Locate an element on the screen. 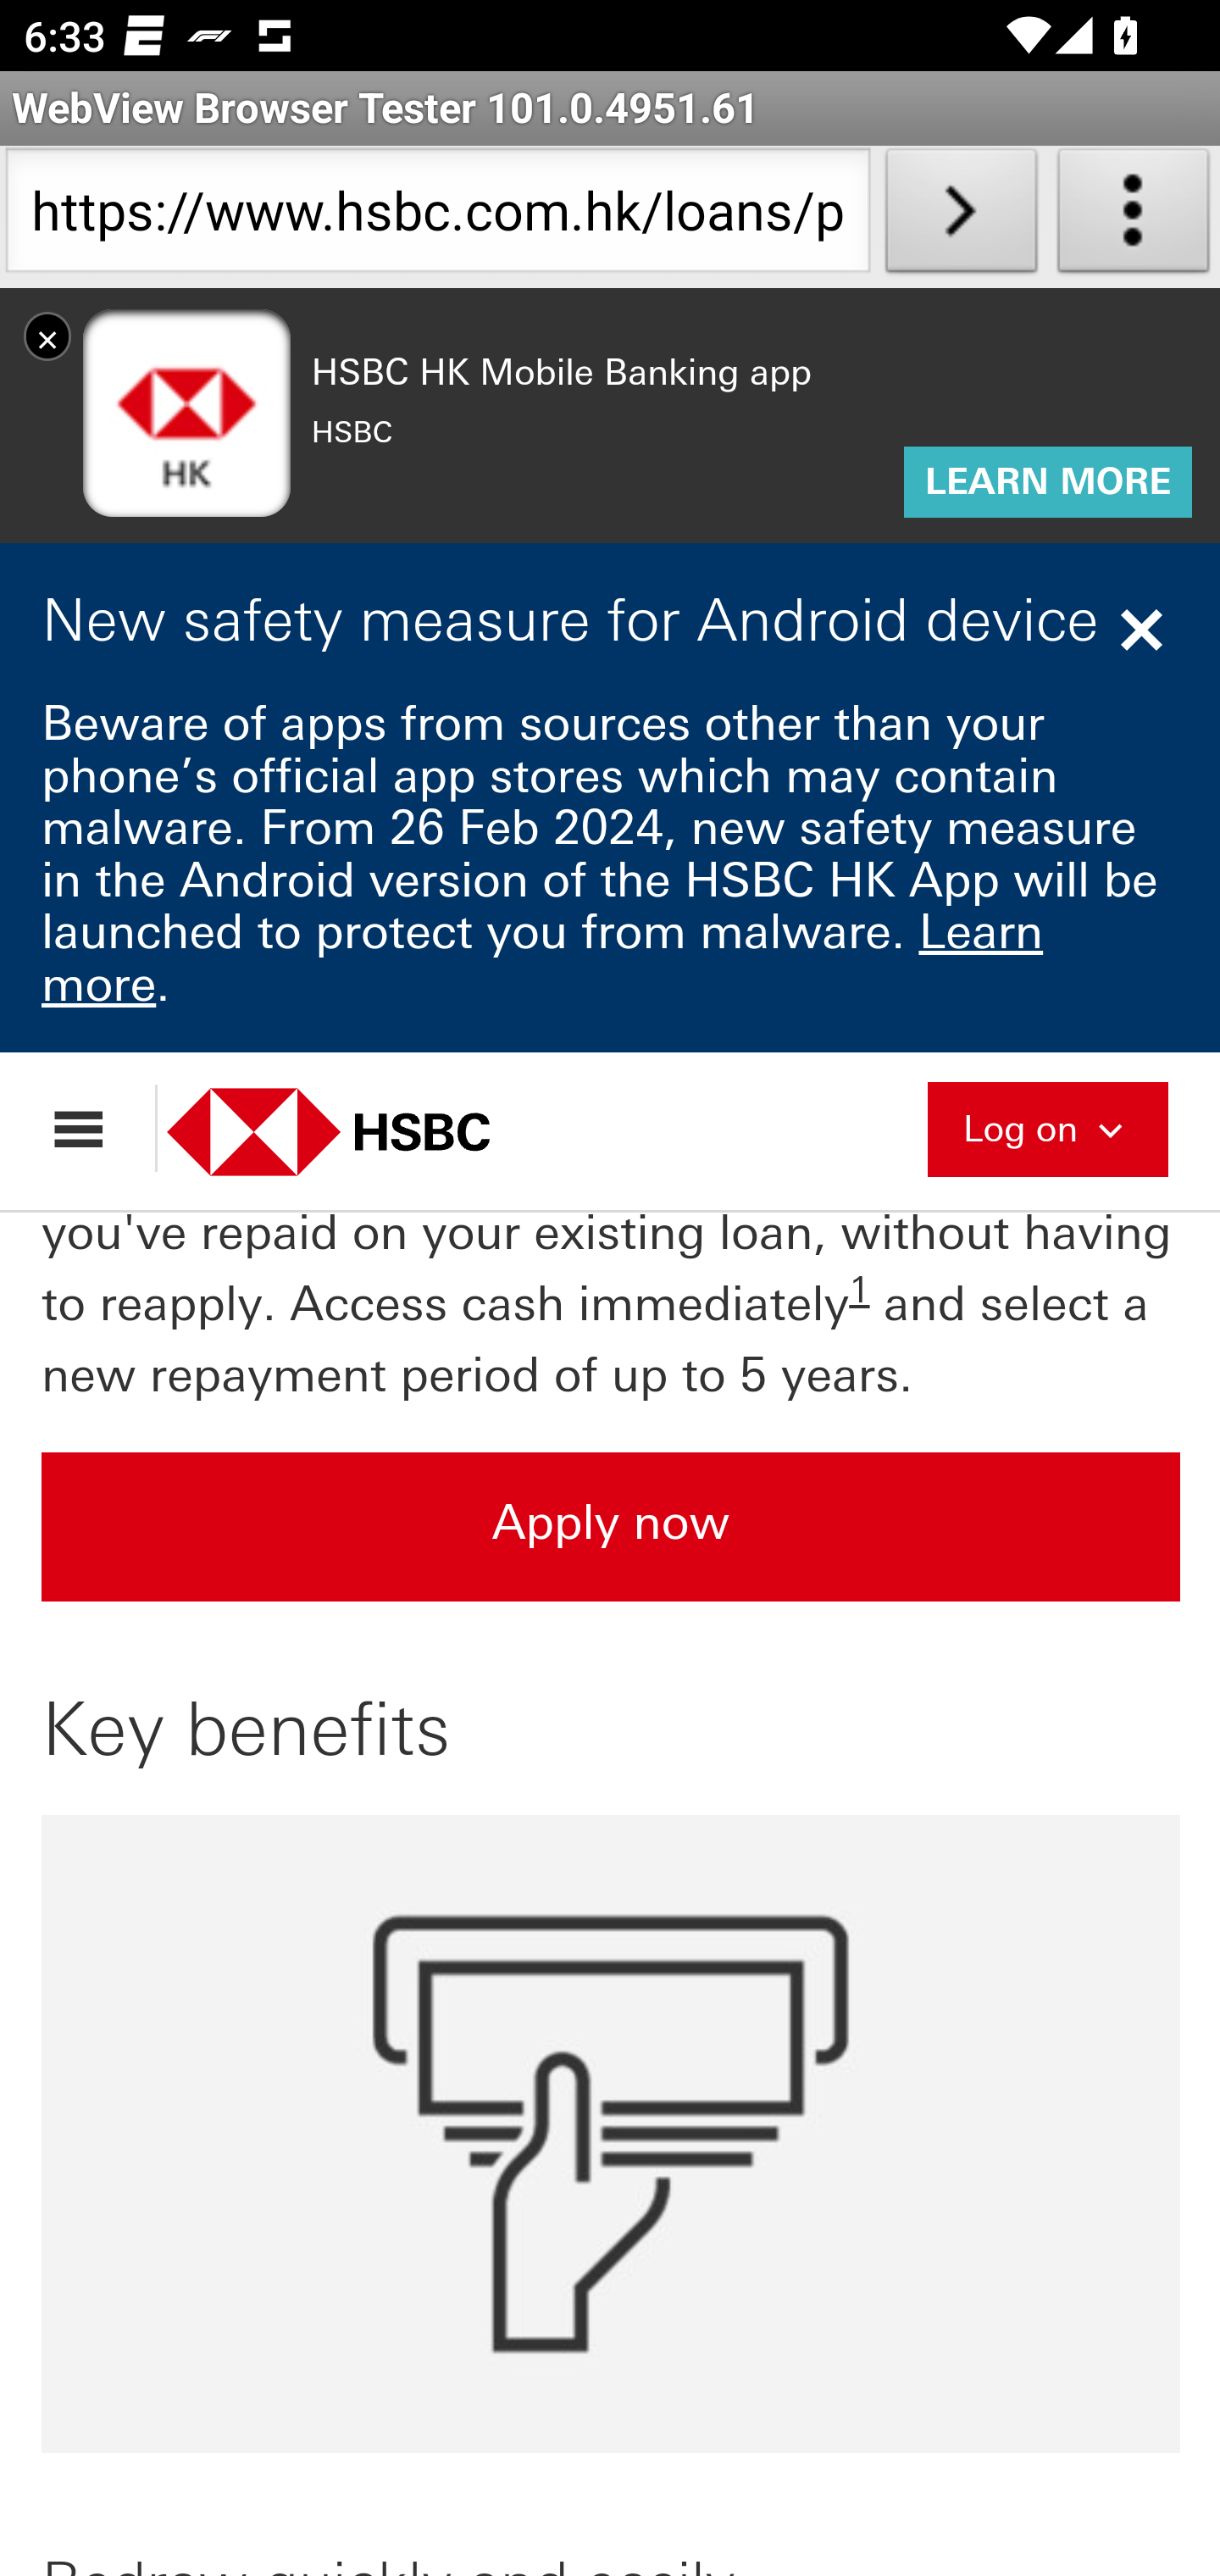  Load URL is located at coordinates (961, 217).